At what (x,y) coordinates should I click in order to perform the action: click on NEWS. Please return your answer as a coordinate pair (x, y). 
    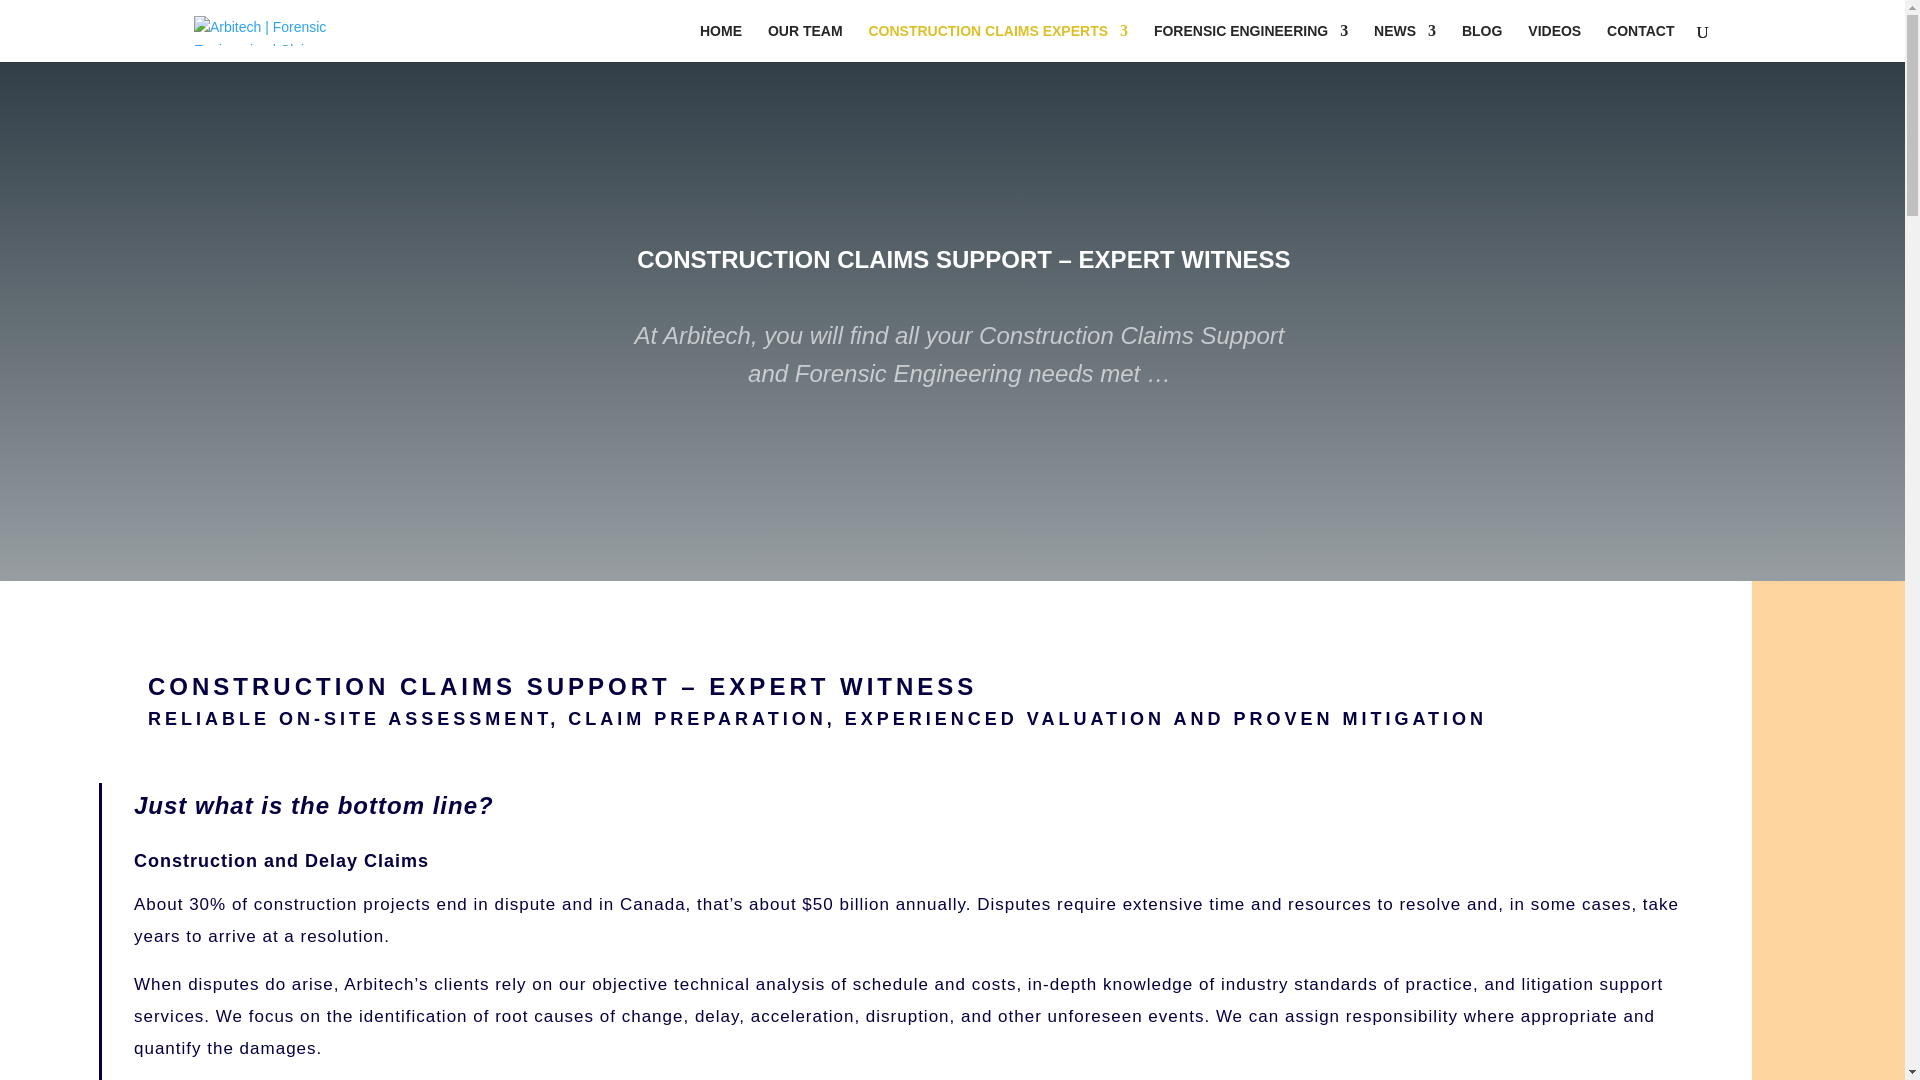
    Looking at the image, I should click on (1405, 43).